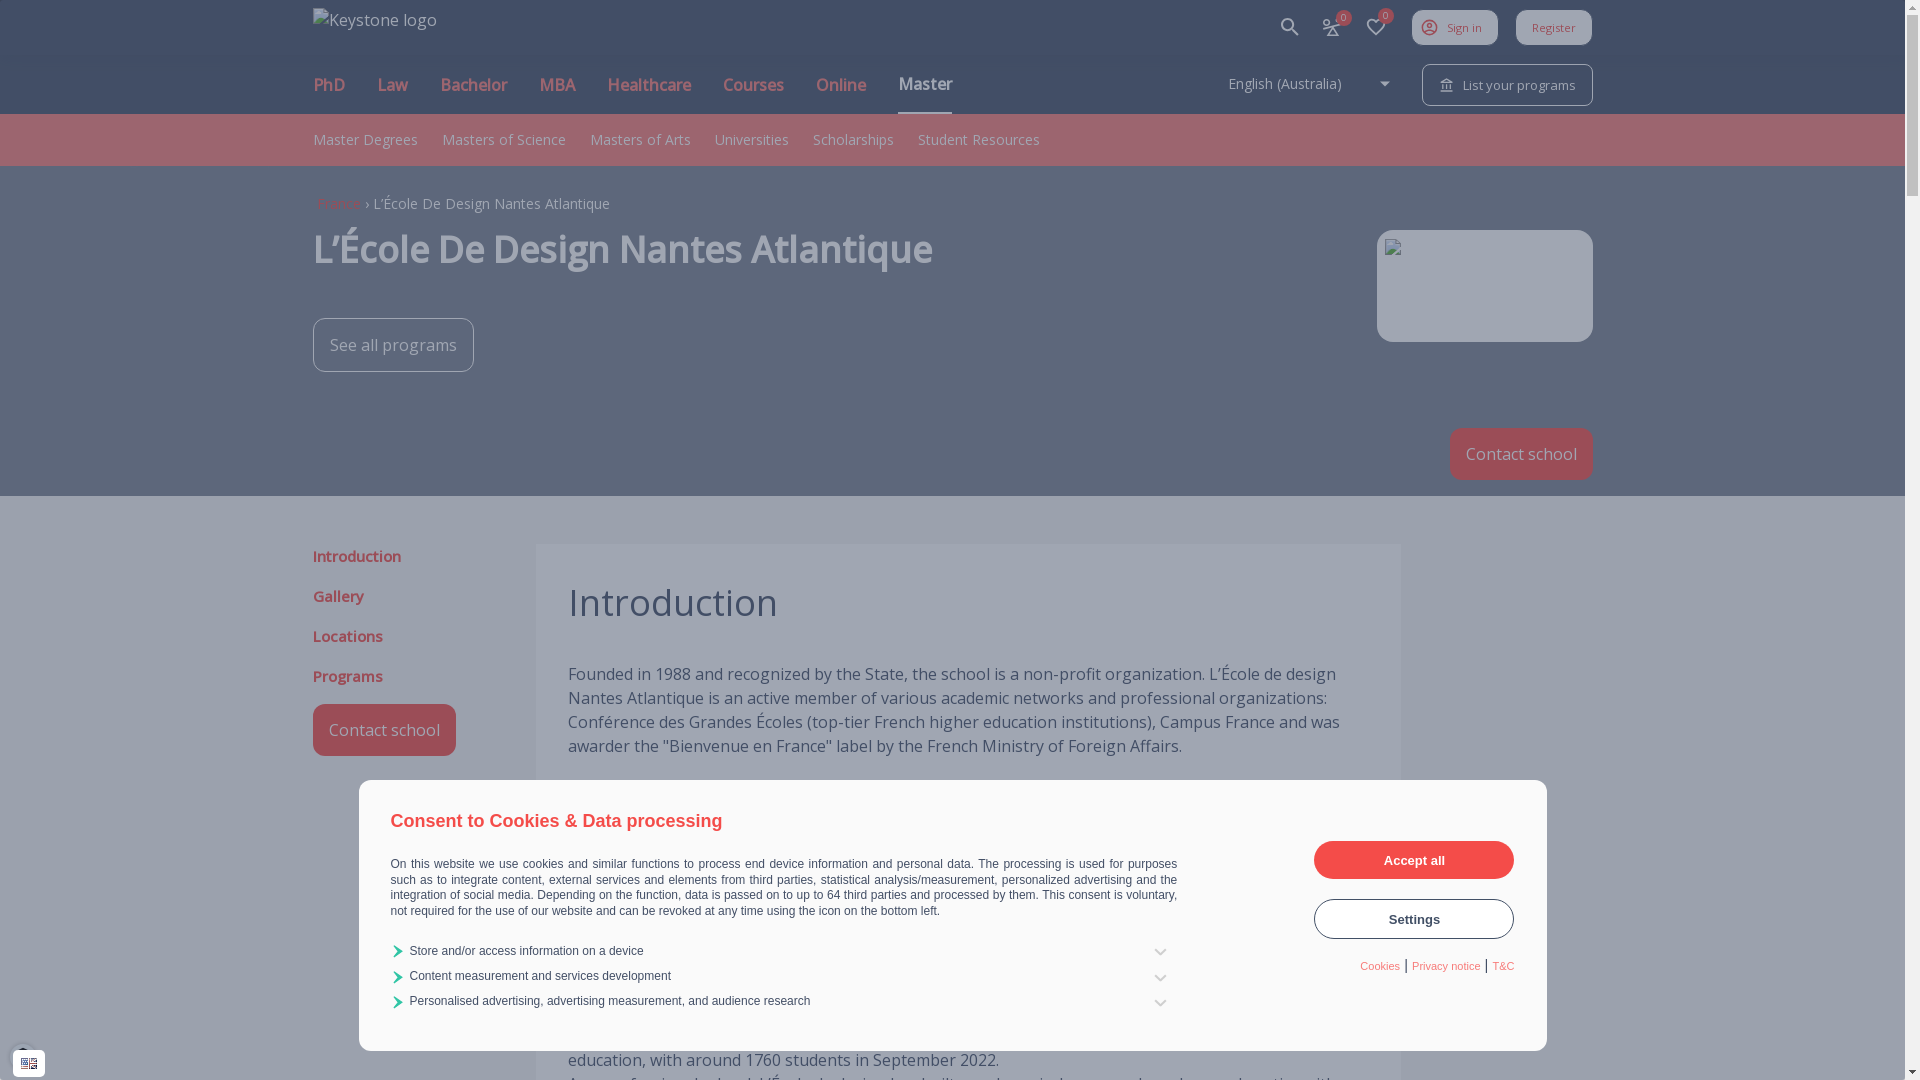  What do you see at coordinates (356, 556) in the screenshot?
I see `Introduction` at bounding box center [356, 556].